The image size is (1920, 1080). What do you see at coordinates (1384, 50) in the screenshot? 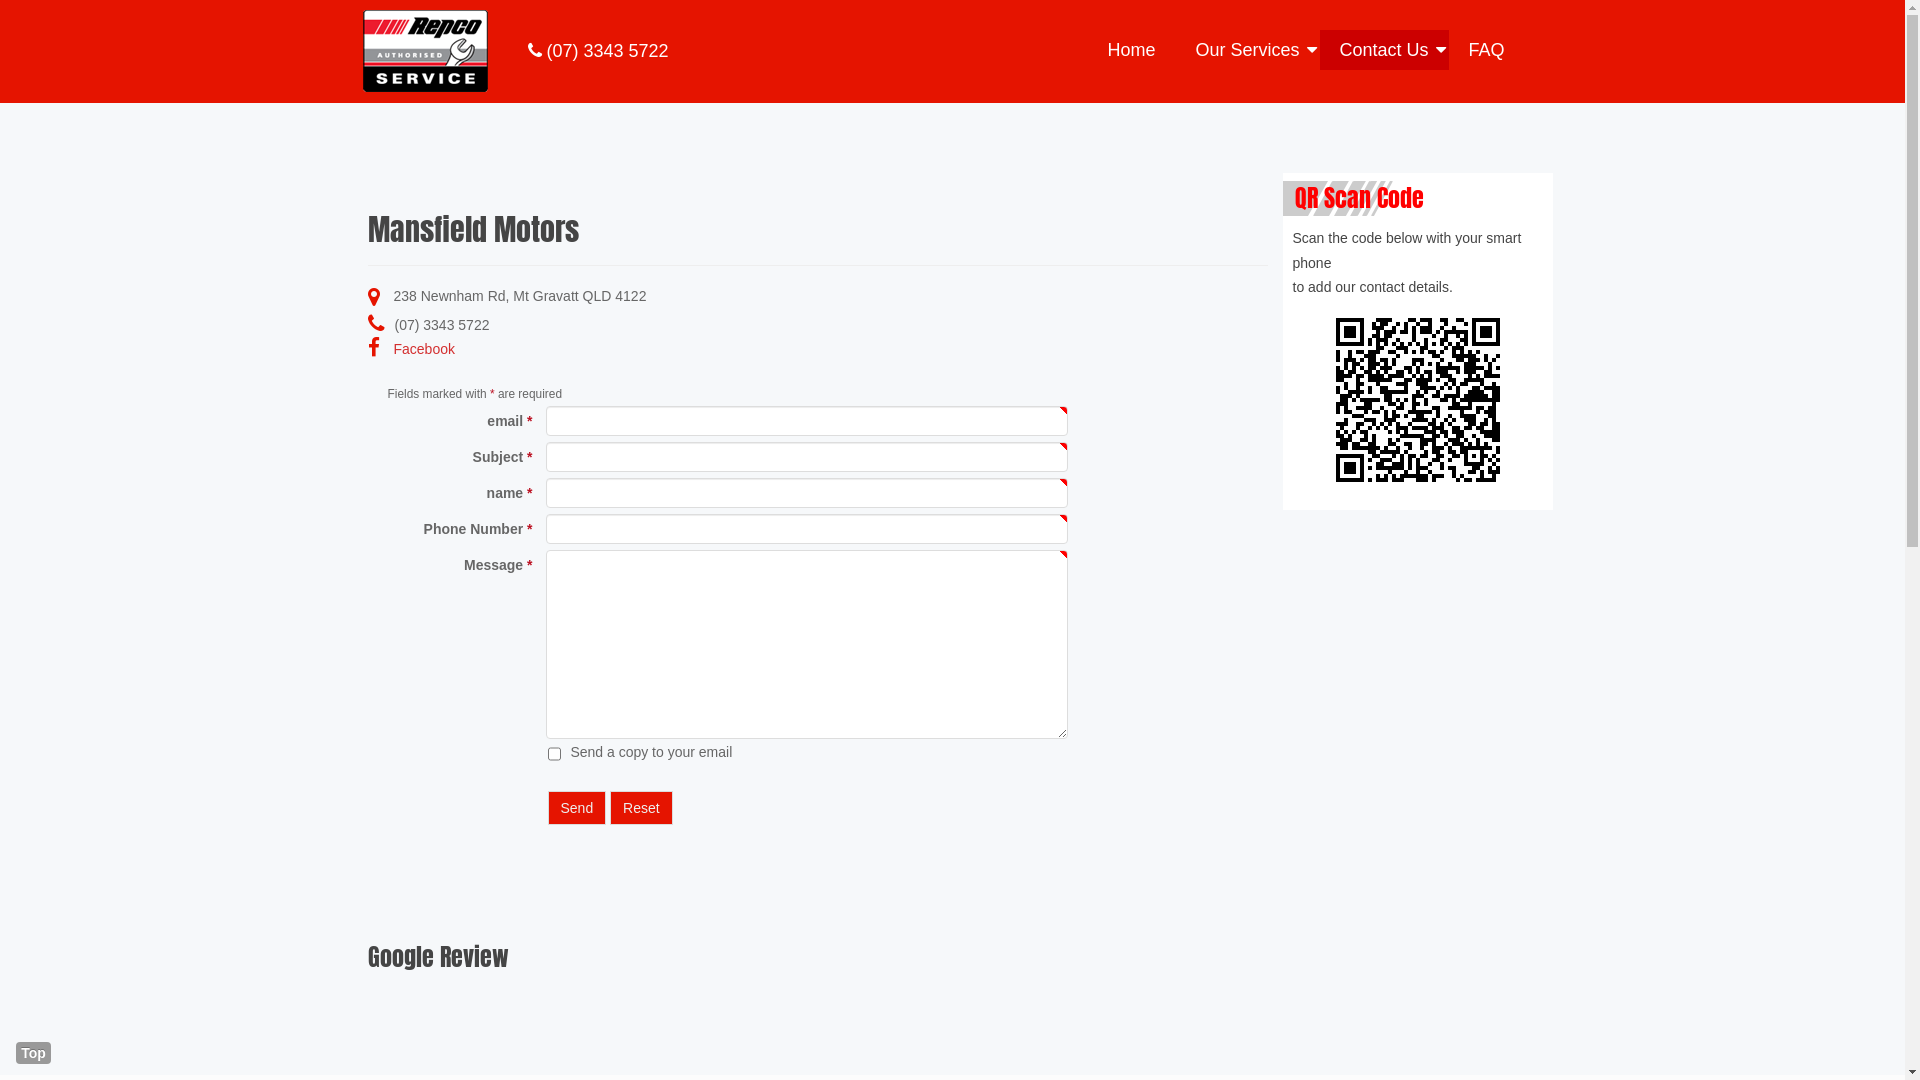
I see `Contact Us` at bounding box center [1384, 50].